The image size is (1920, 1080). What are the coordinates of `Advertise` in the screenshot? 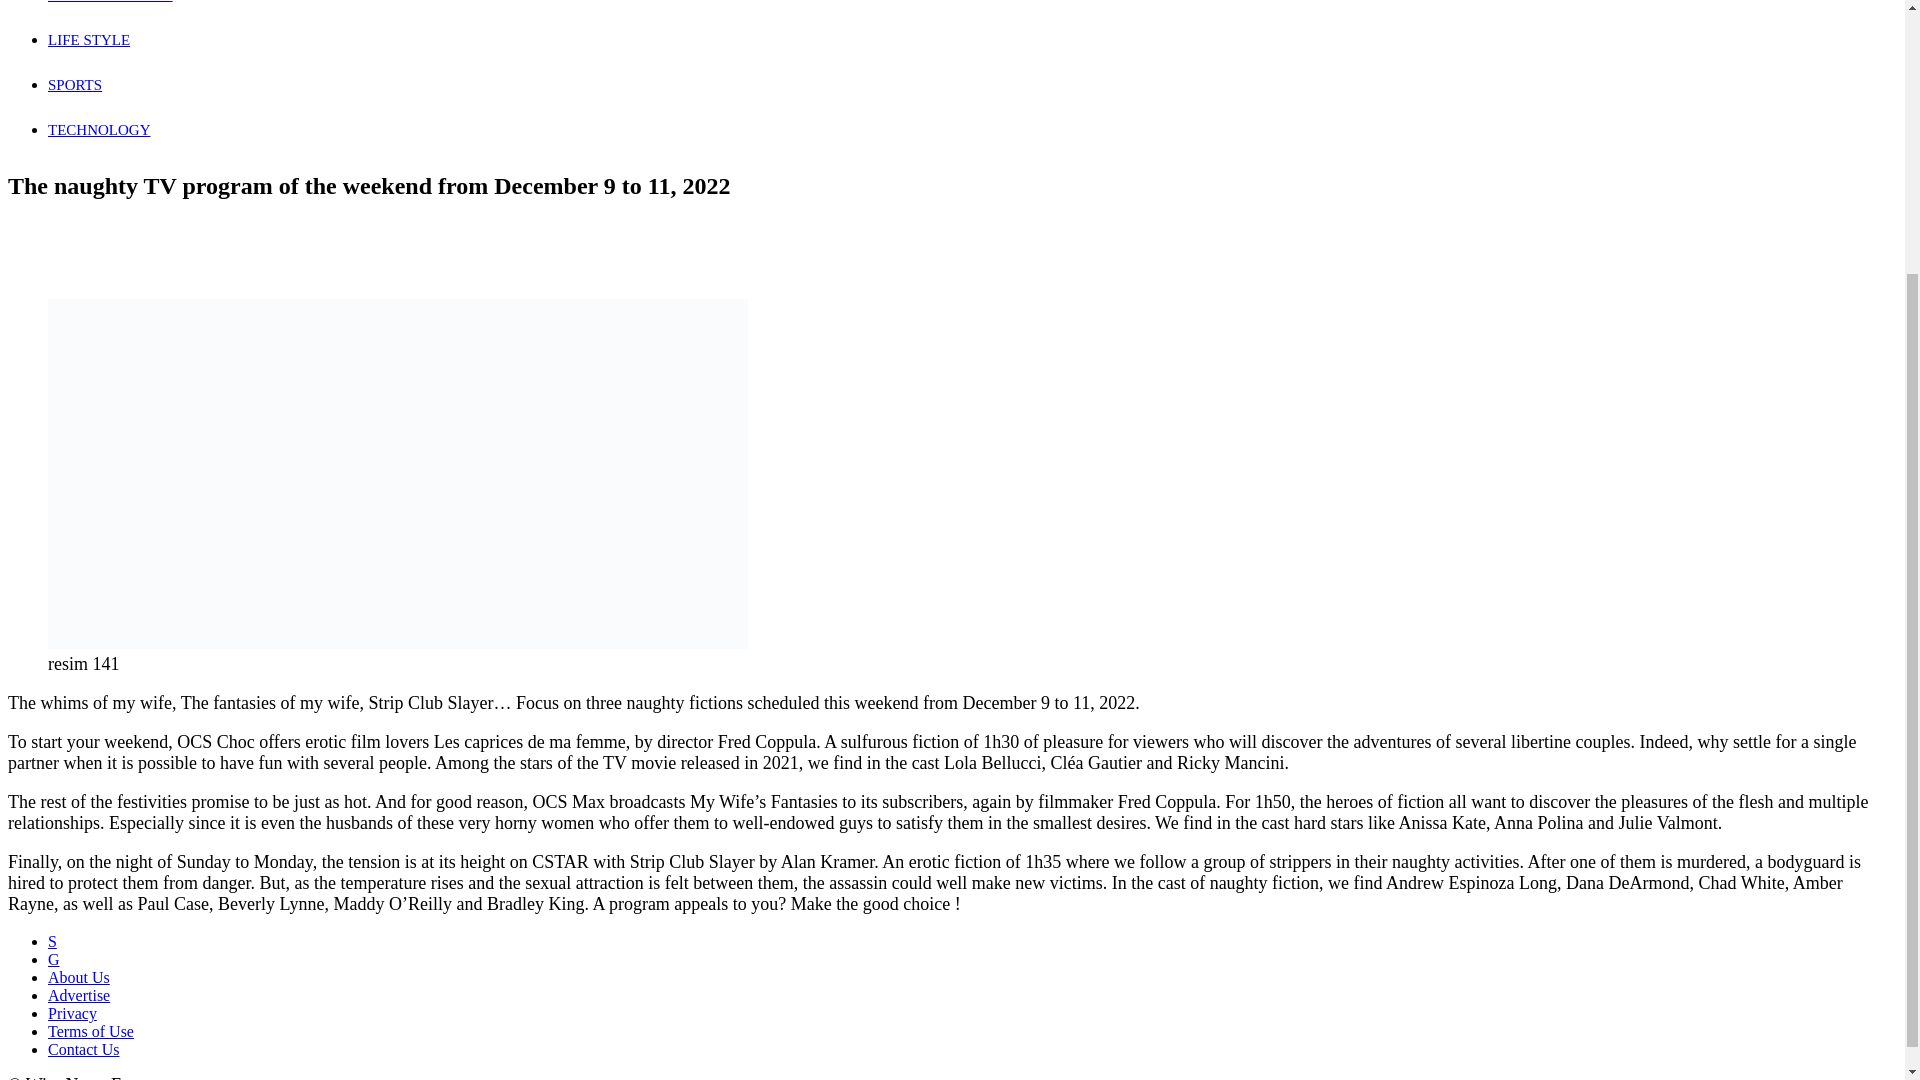 It's located at (78, 996).